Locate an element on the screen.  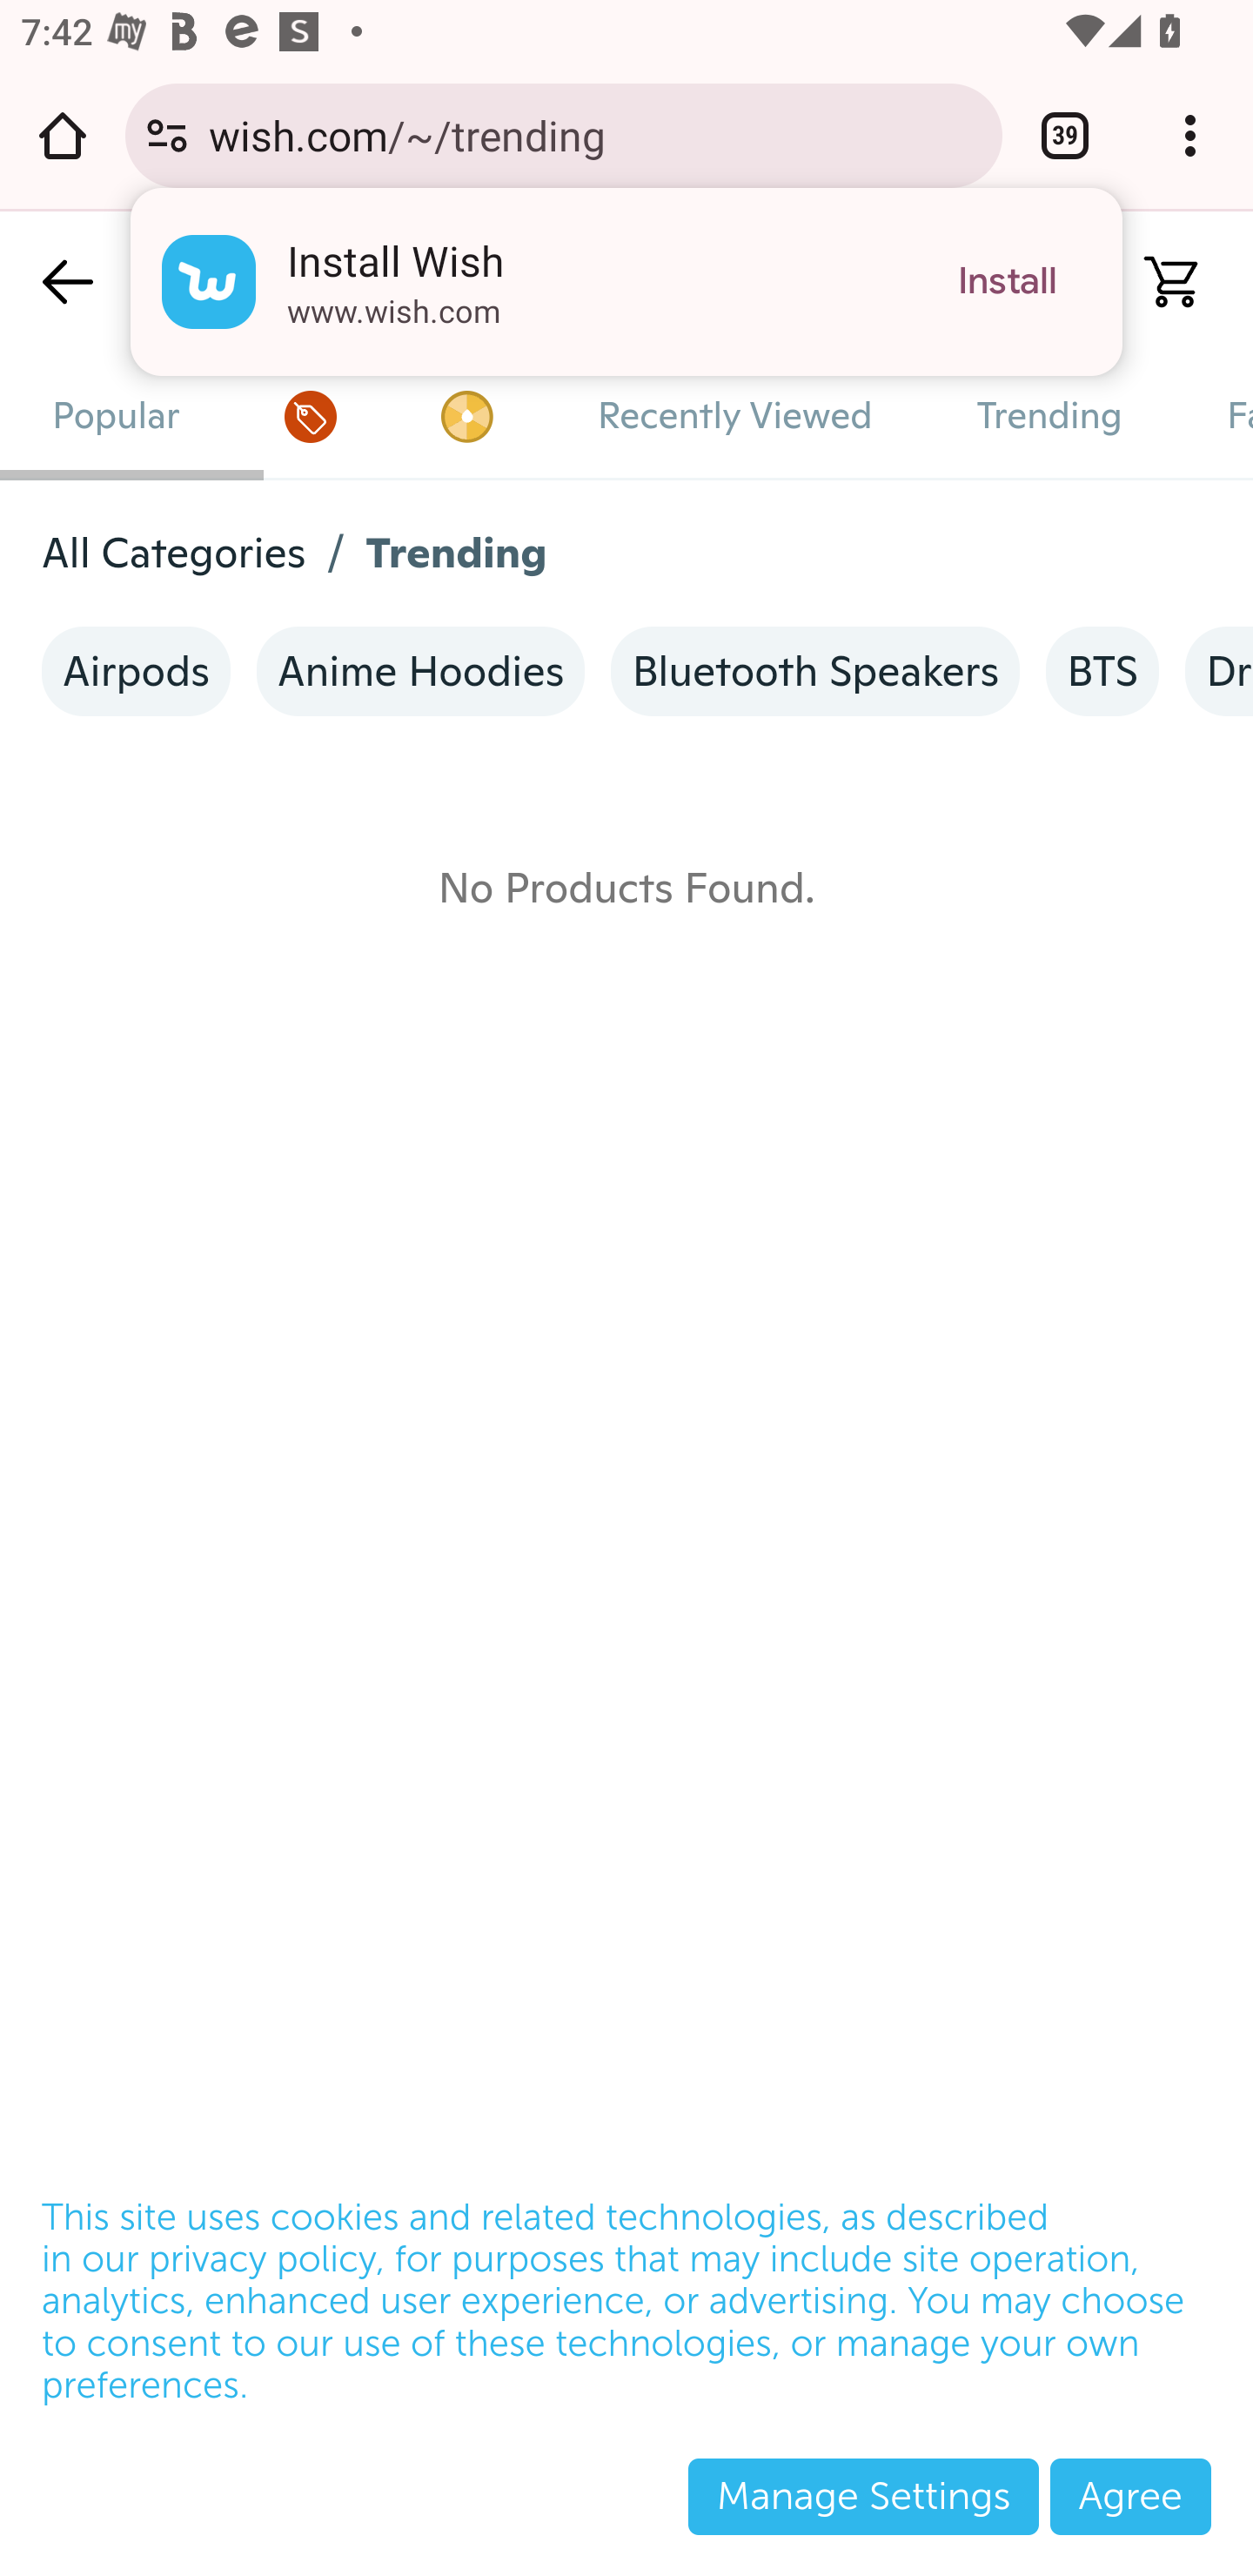
blitz_buy__tab is located at coordinates (466, 416).